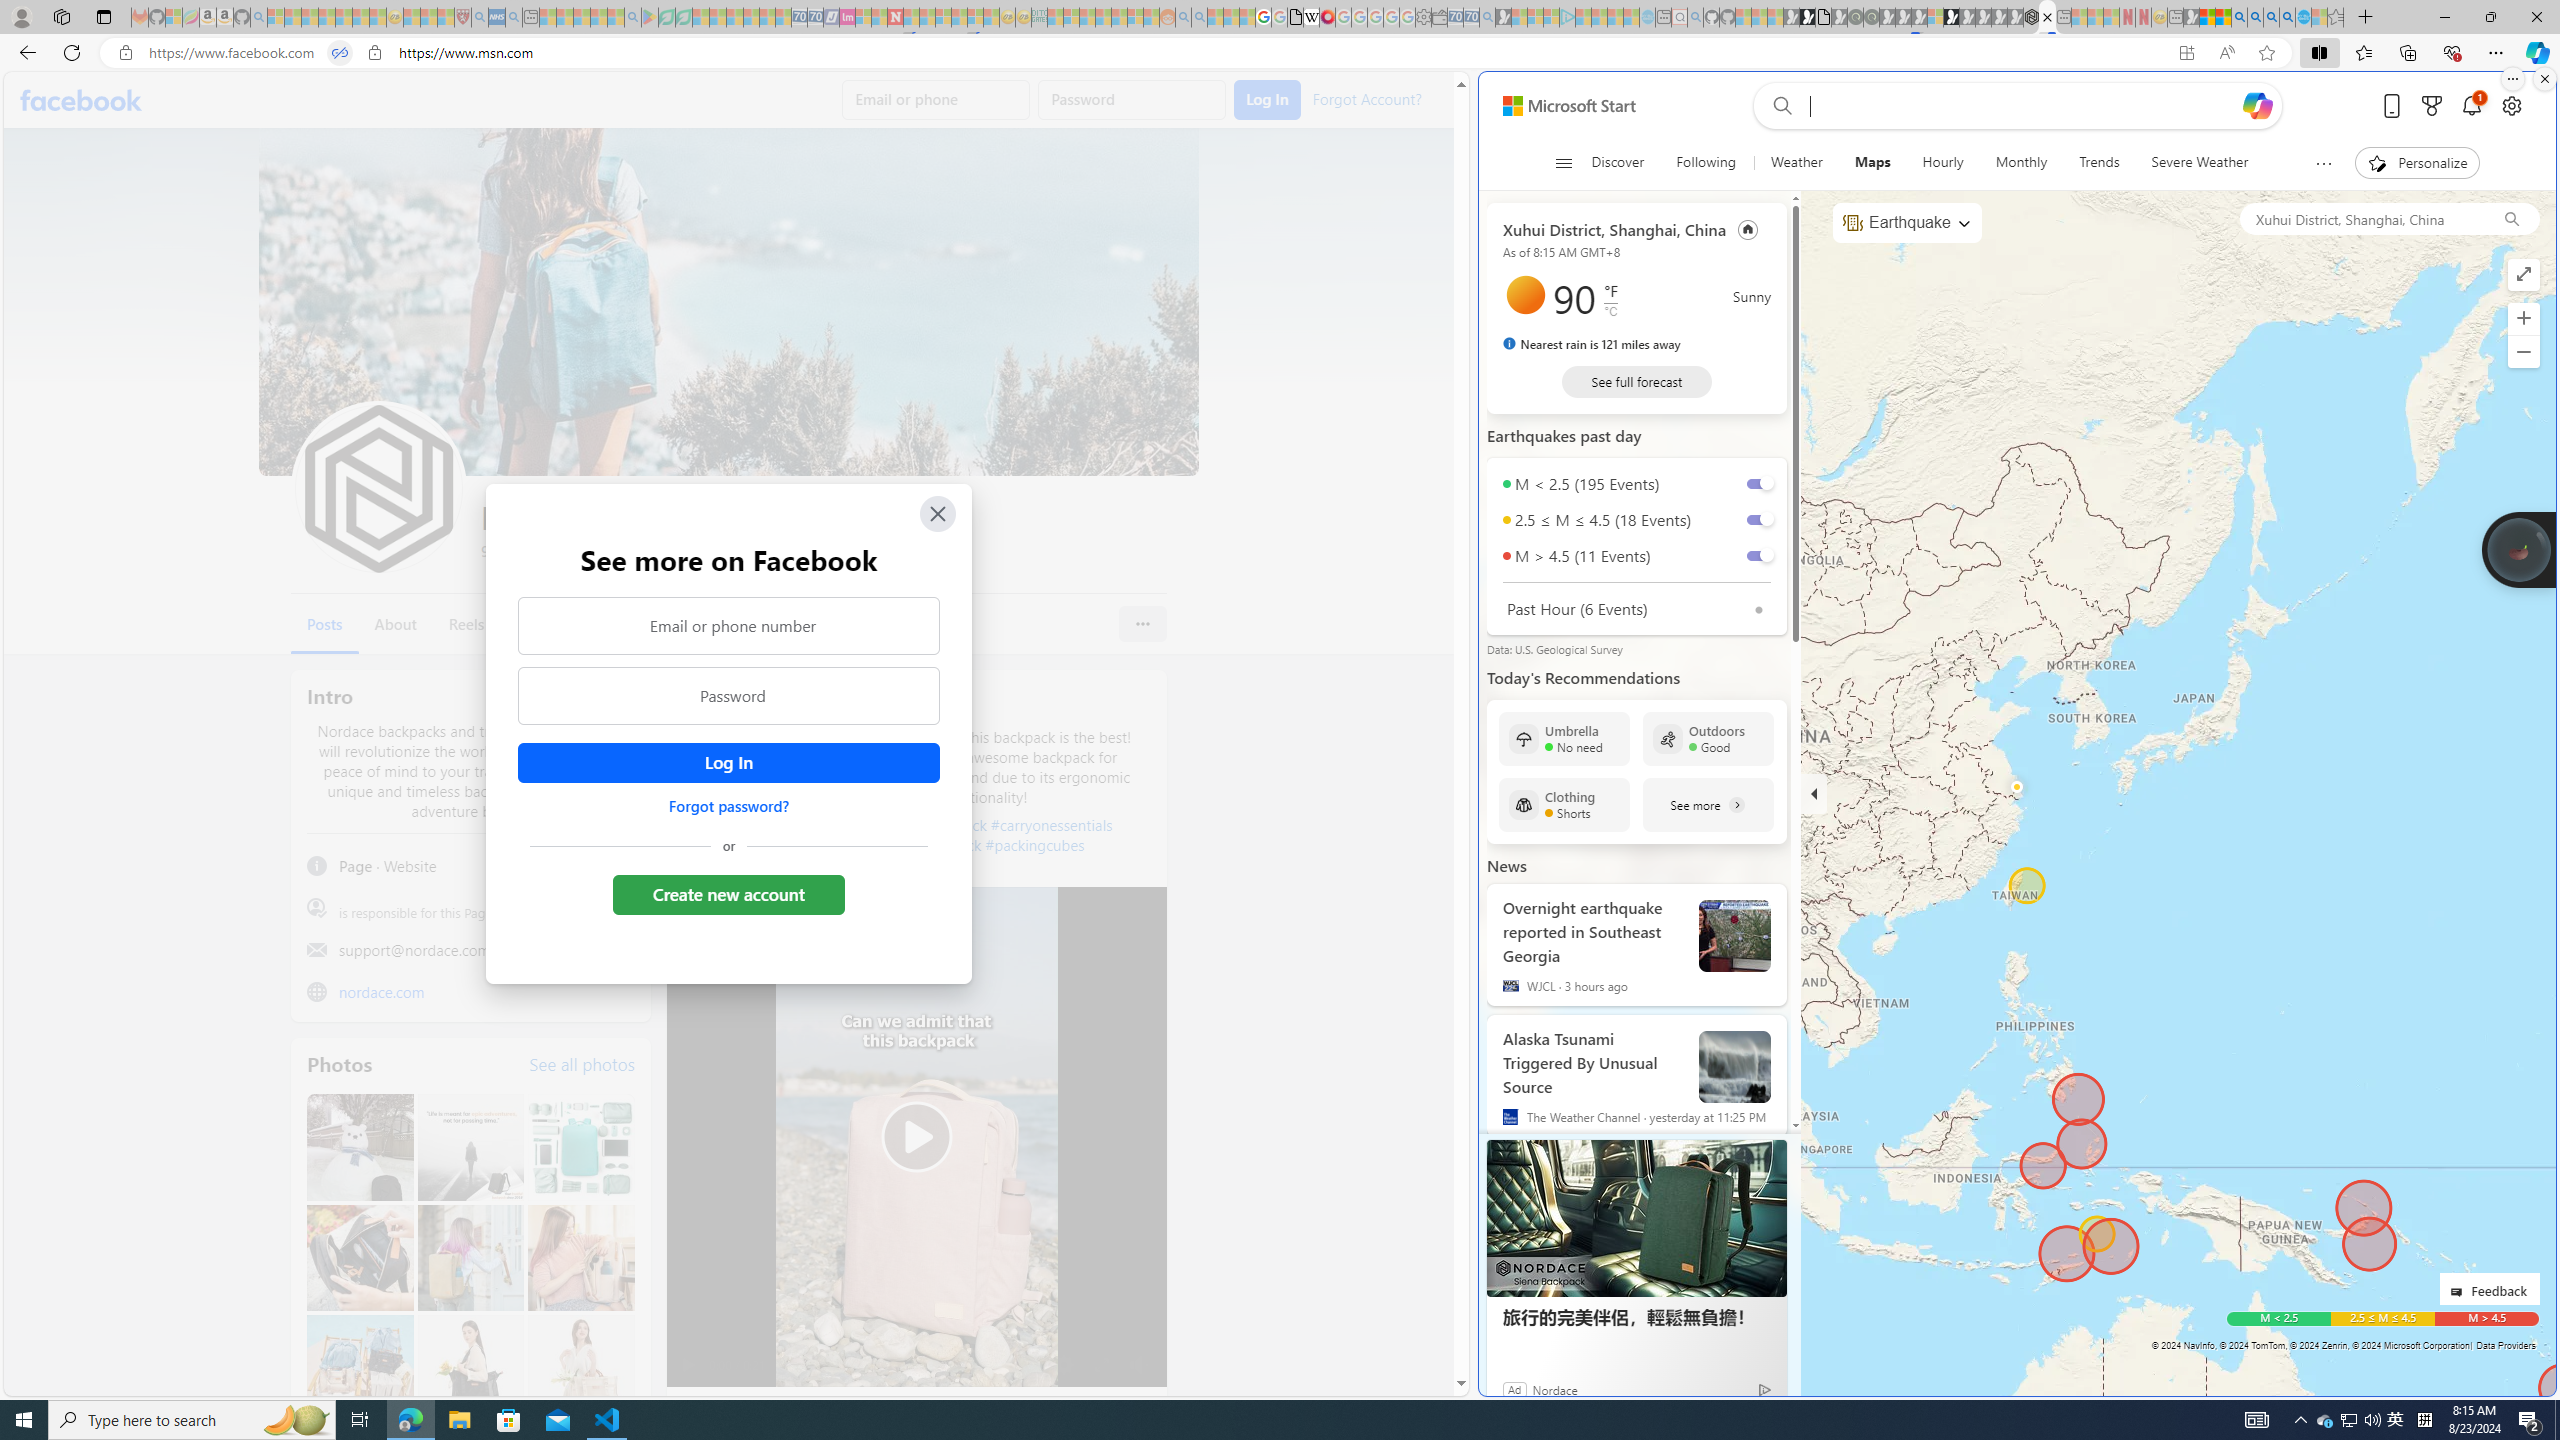 The width and height of the screenshot is (2560, 1440). What do you see at coordinates (2099, 163) in the screenshot?
I see `Trends` at bounding box center [2099, 163].